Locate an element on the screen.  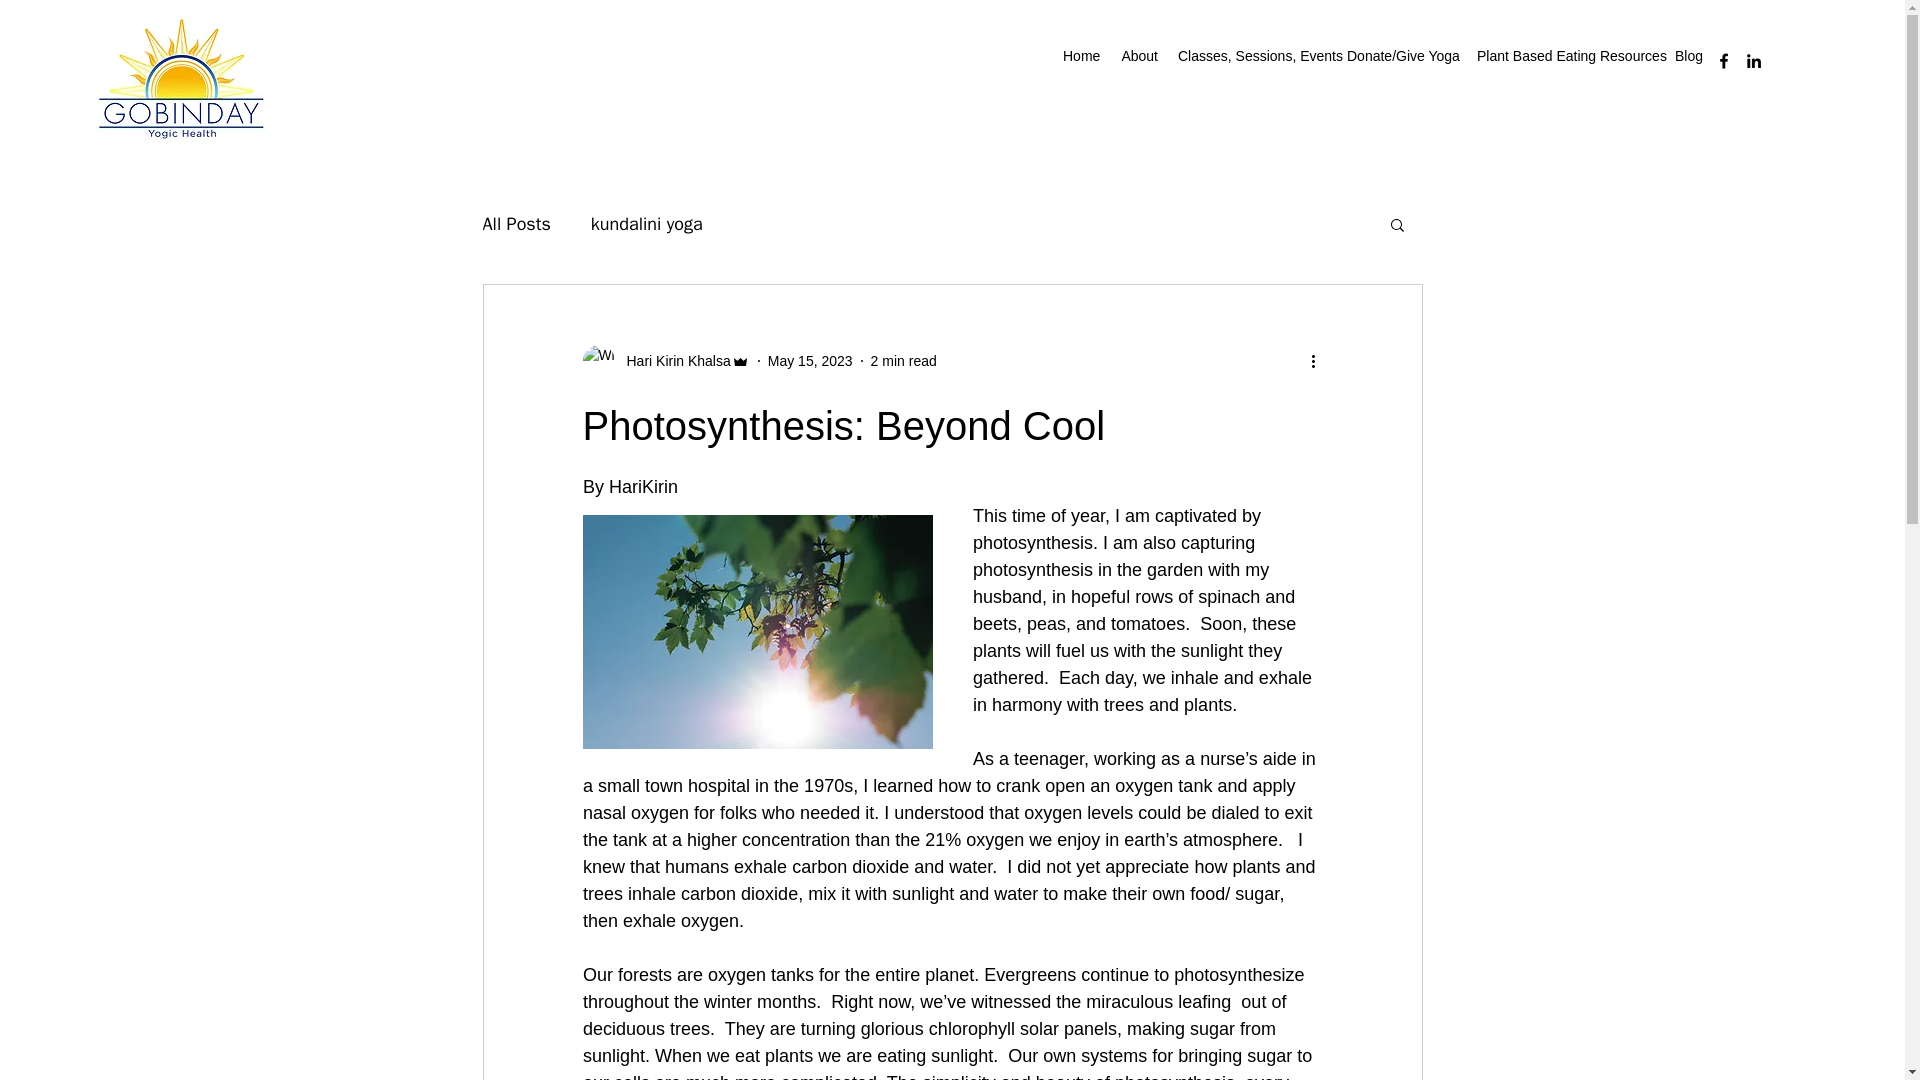
All Posts is located at coordinates (515, 224).